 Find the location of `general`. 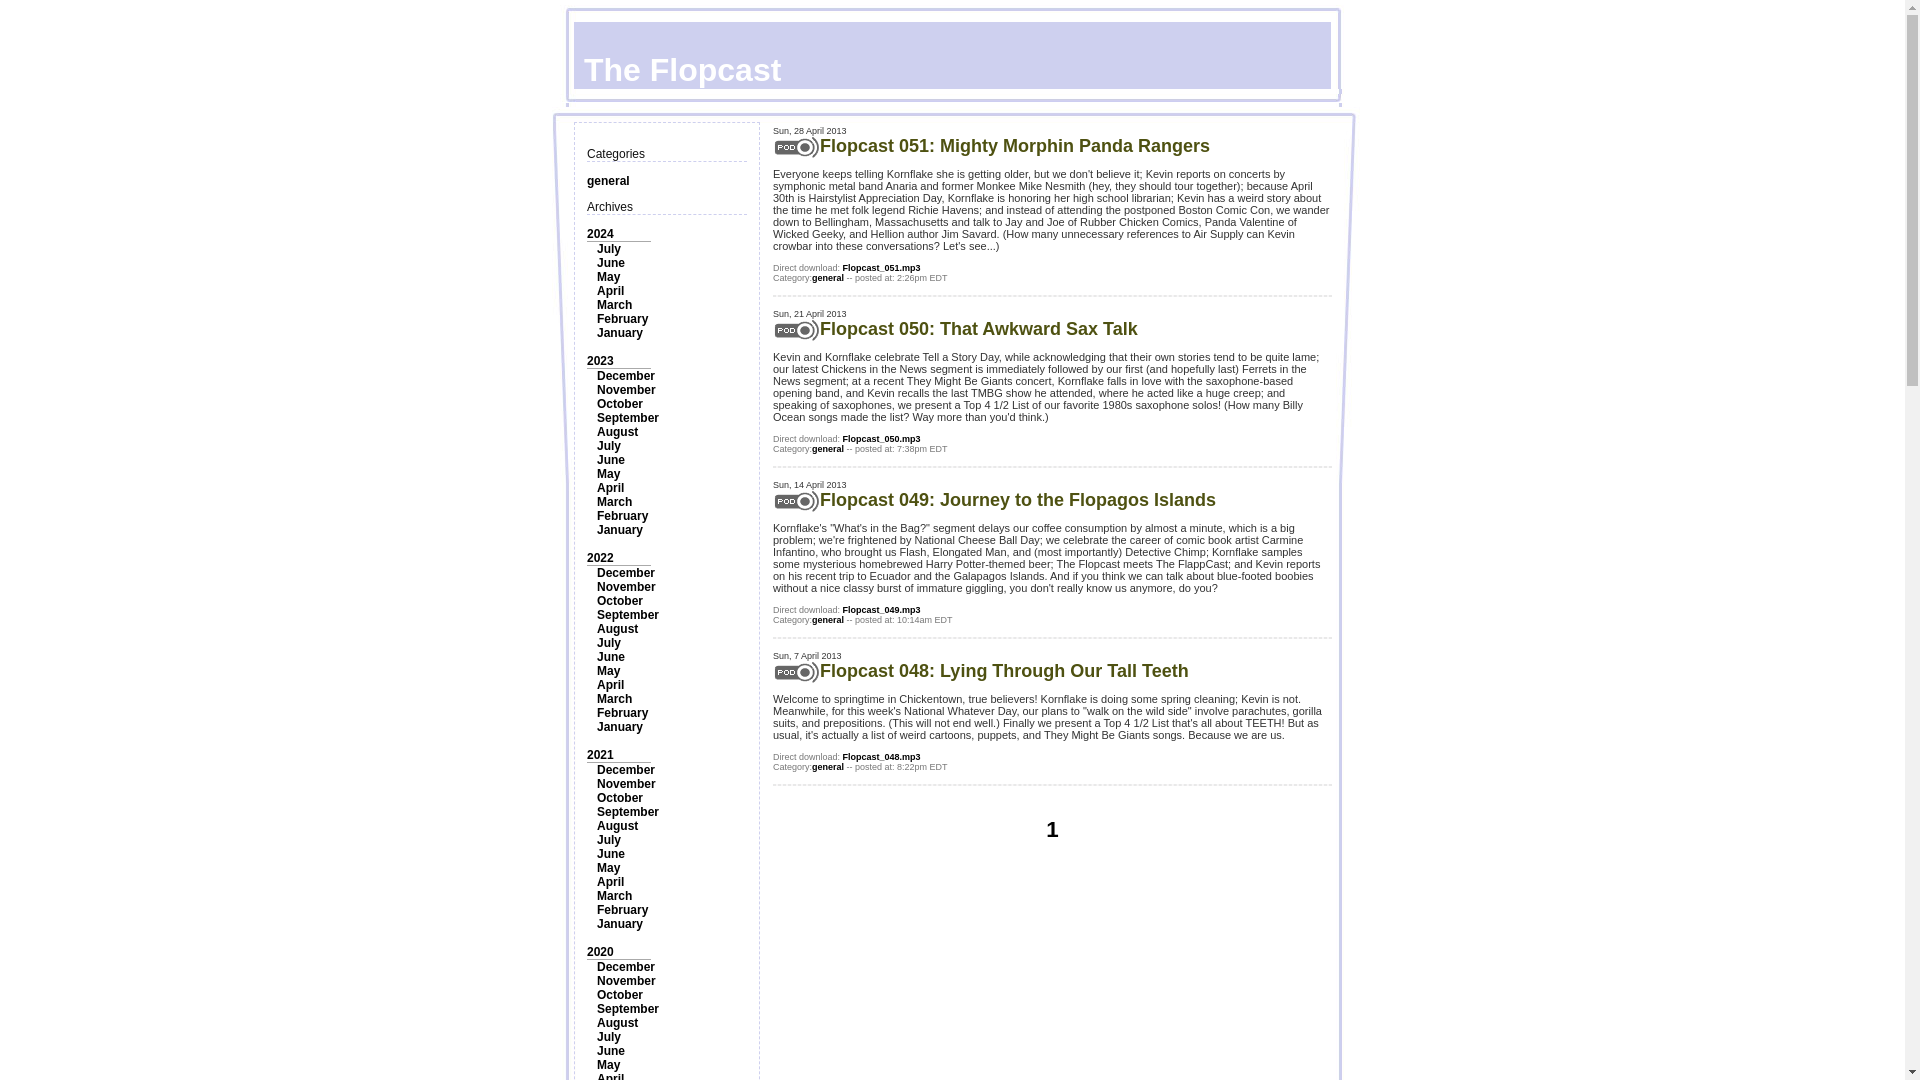

general is located at coordinates (608, 180).